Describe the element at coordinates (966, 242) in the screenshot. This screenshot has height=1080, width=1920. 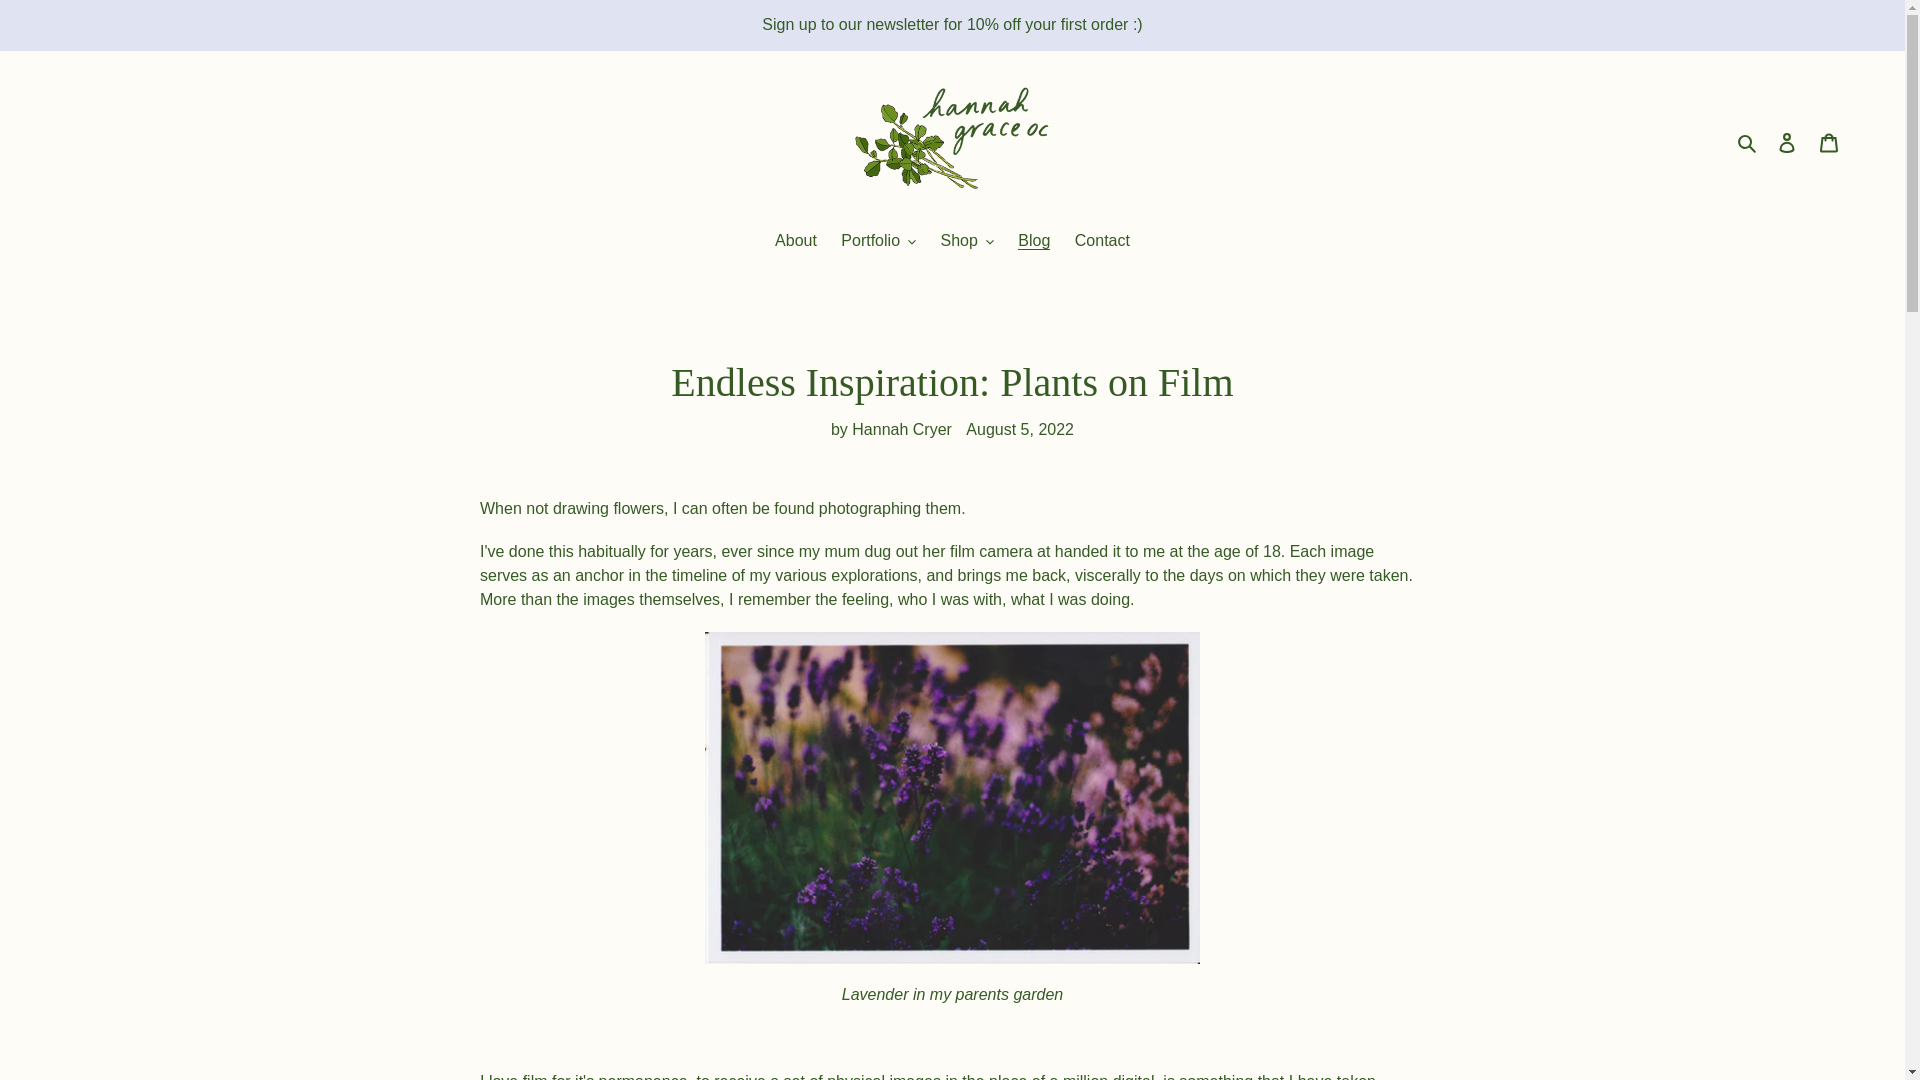
I see `Shop` at that location.